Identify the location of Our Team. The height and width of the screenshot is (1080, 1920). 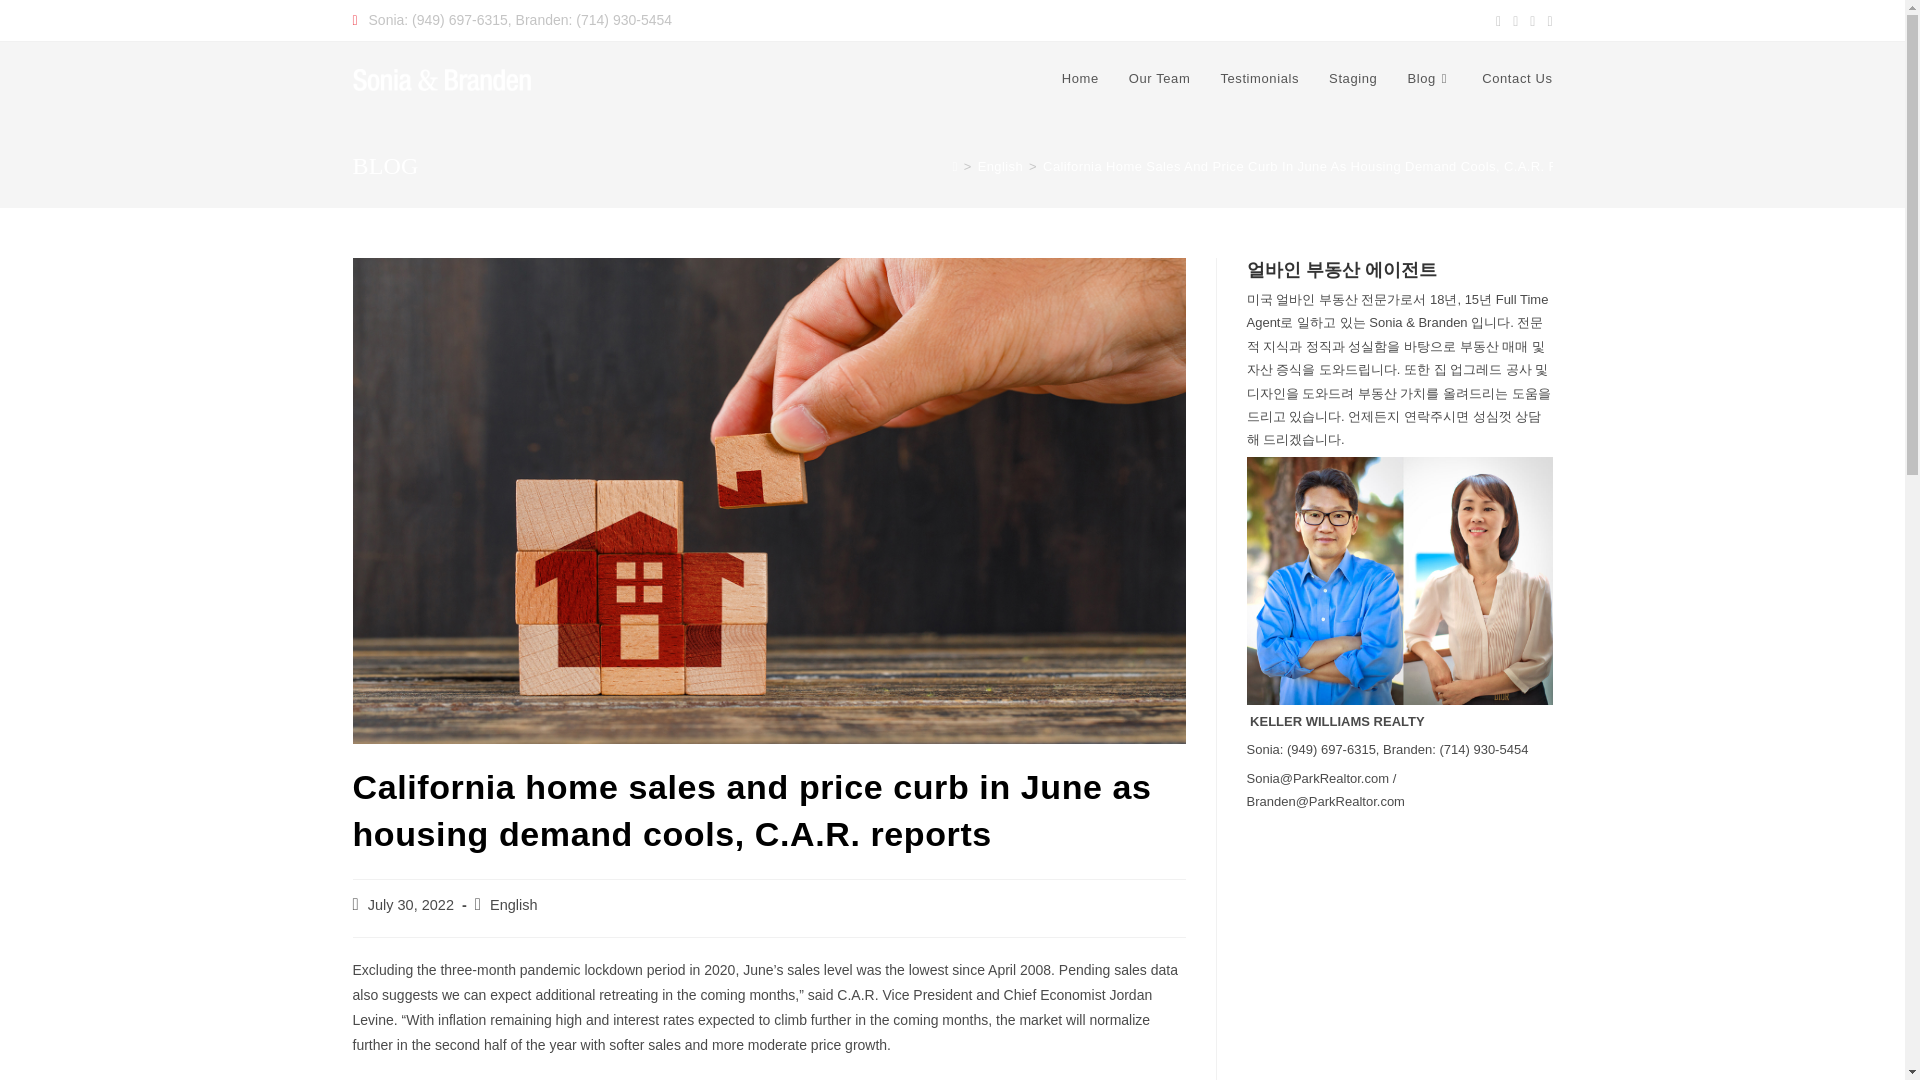
(1159, 78).